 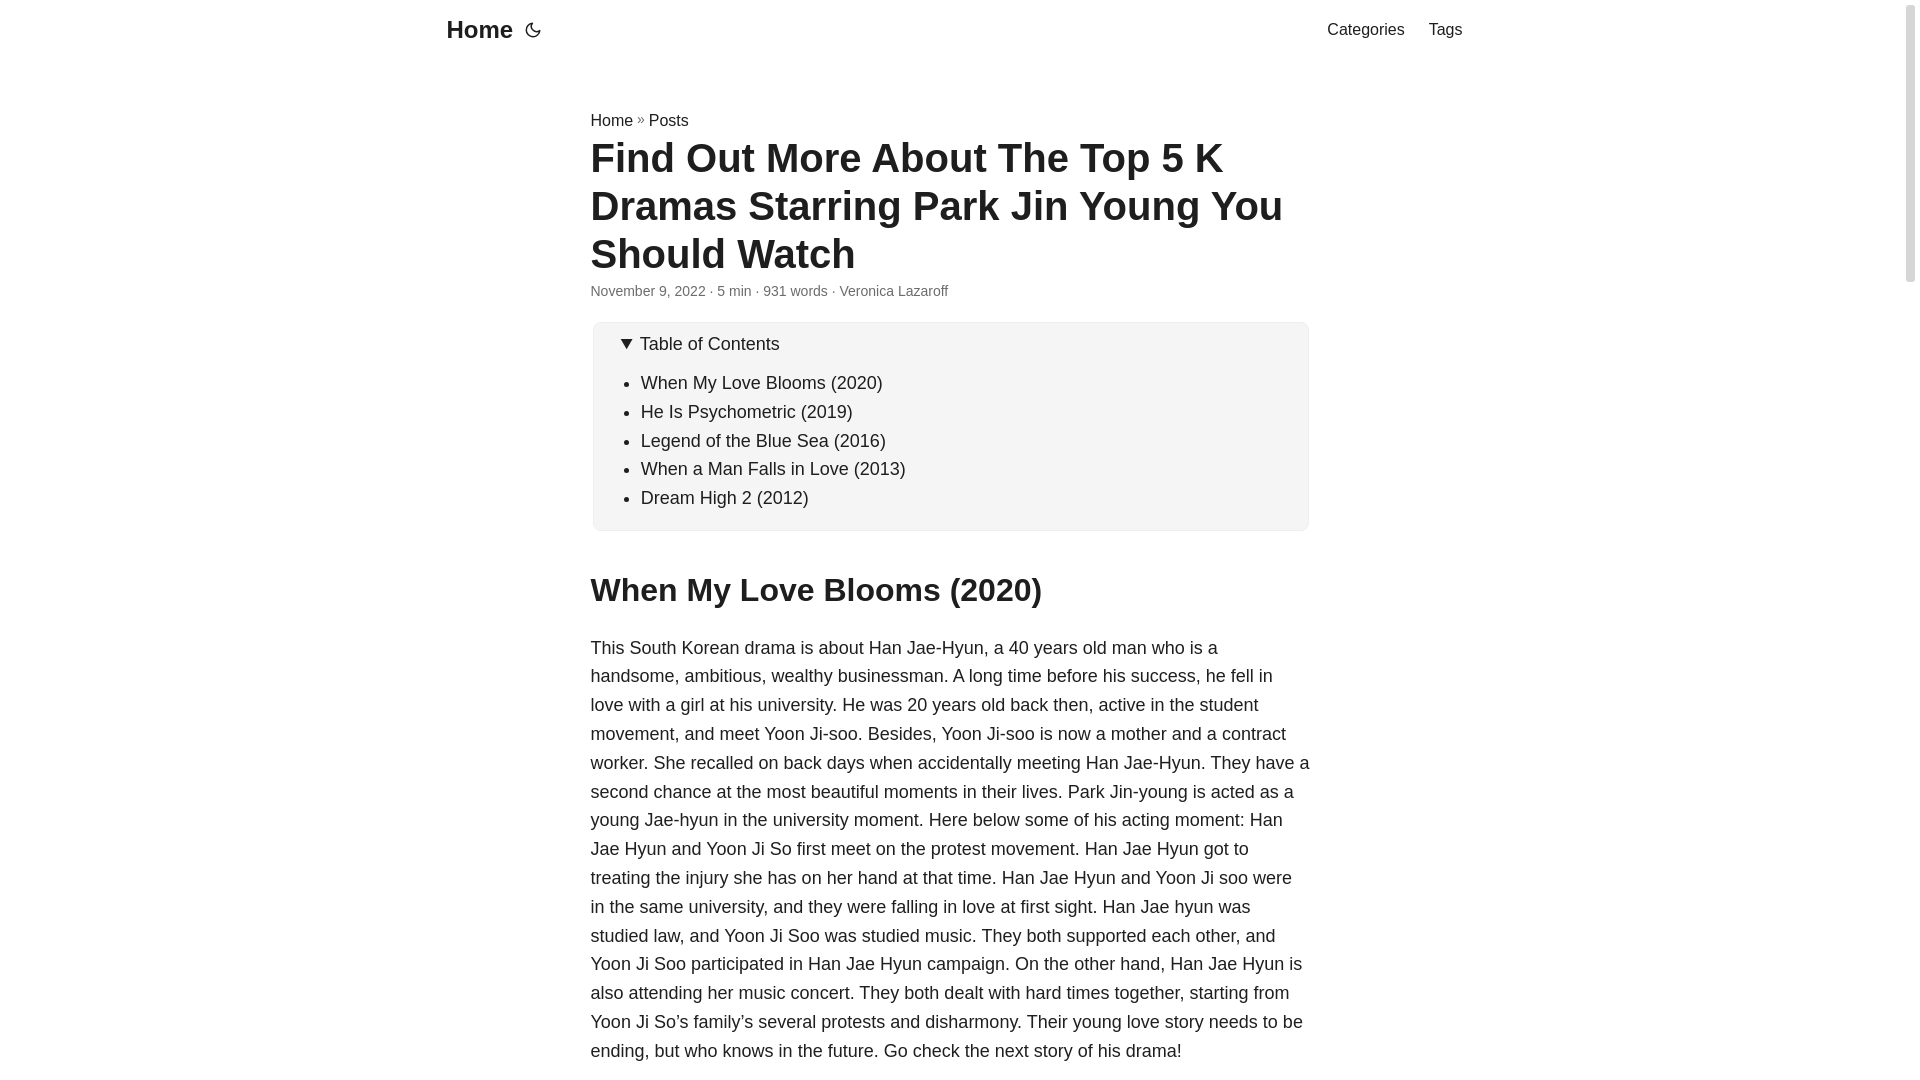 I want to click on Home, so click(x=611, y=120).